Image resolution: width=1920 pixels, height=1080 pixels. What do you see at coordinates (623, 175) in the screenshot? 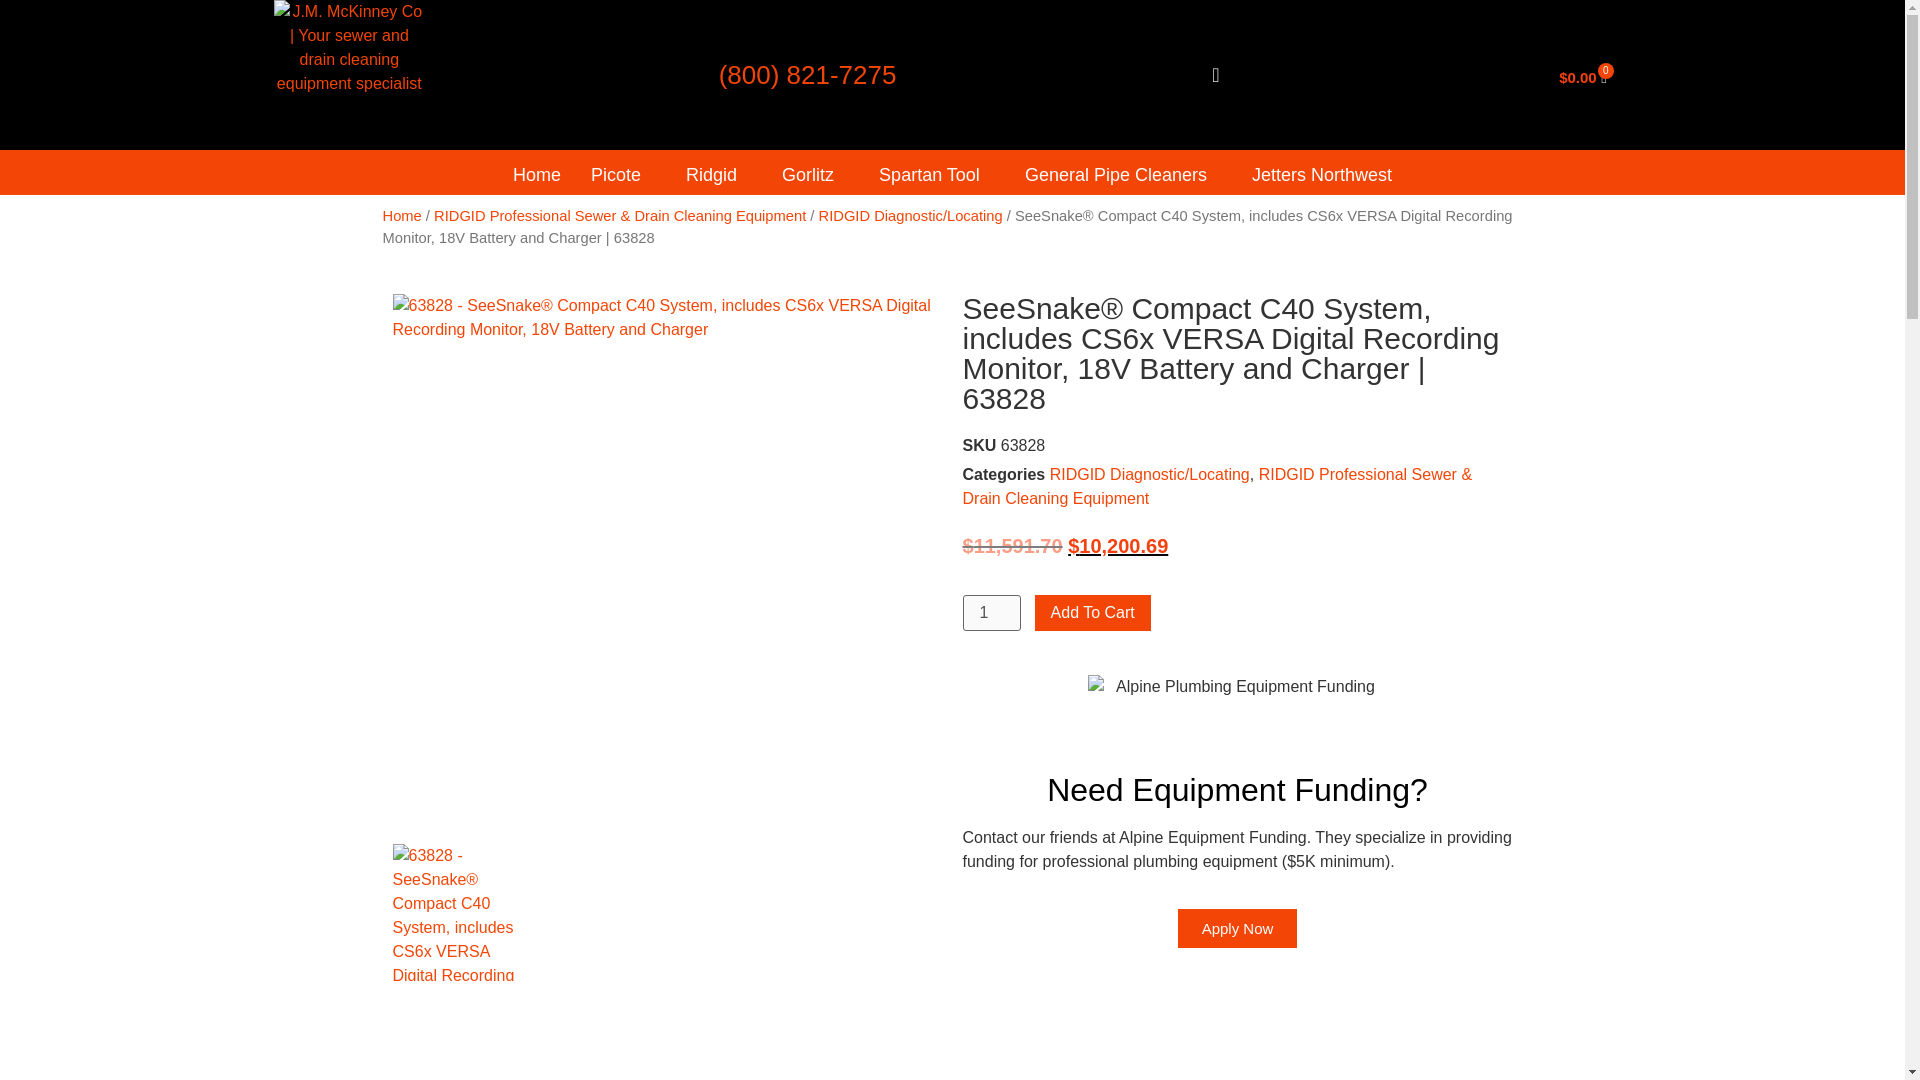
I see `Picote` at bounding box center [623, 175].